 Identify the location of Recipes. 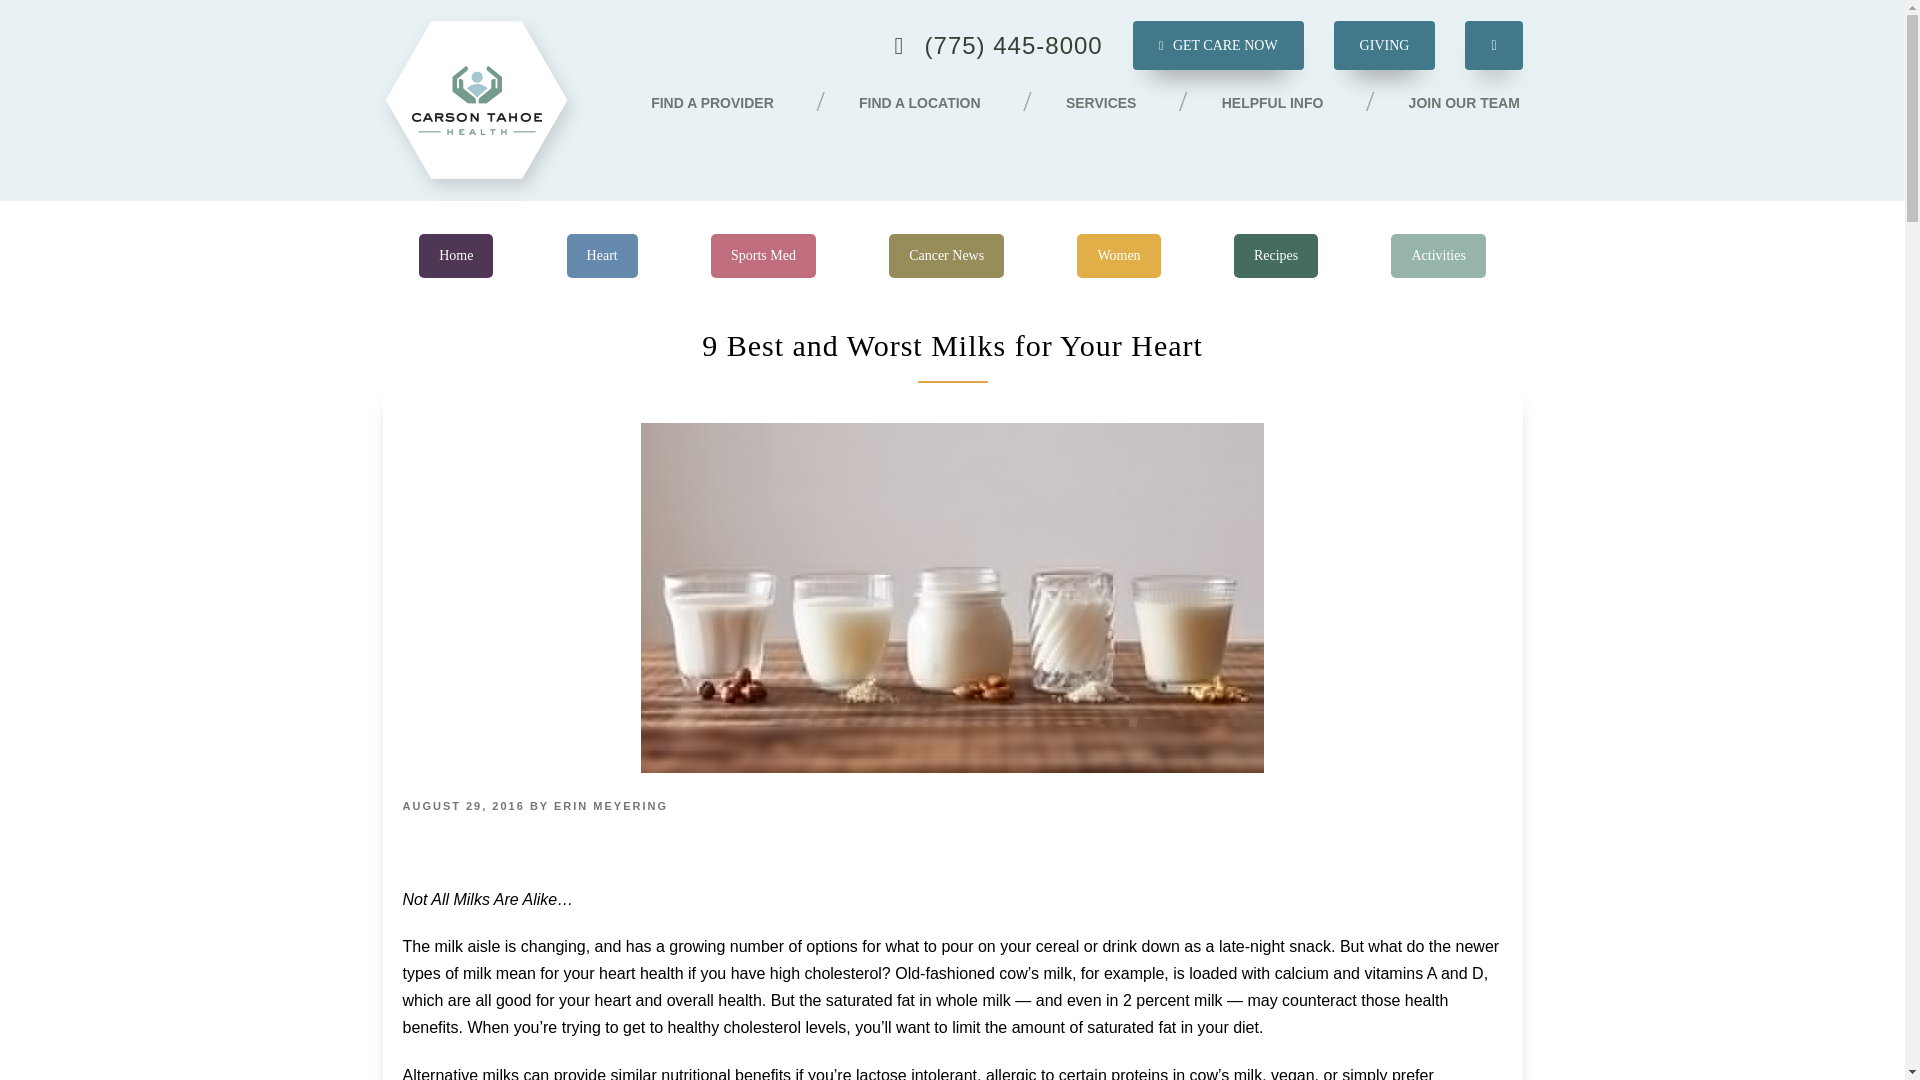
(1276, 256).